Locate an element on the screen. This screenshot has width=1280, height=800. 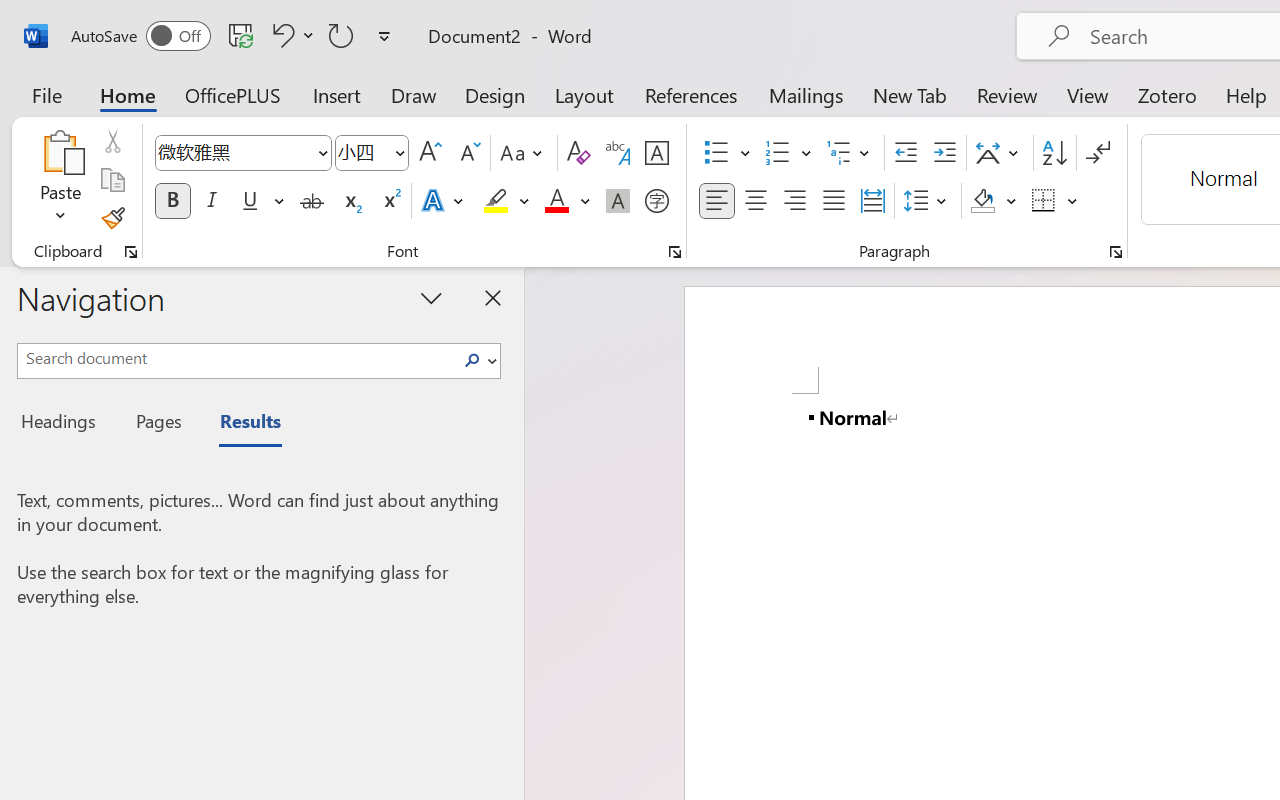
Design is located at coordinates (495, 94).